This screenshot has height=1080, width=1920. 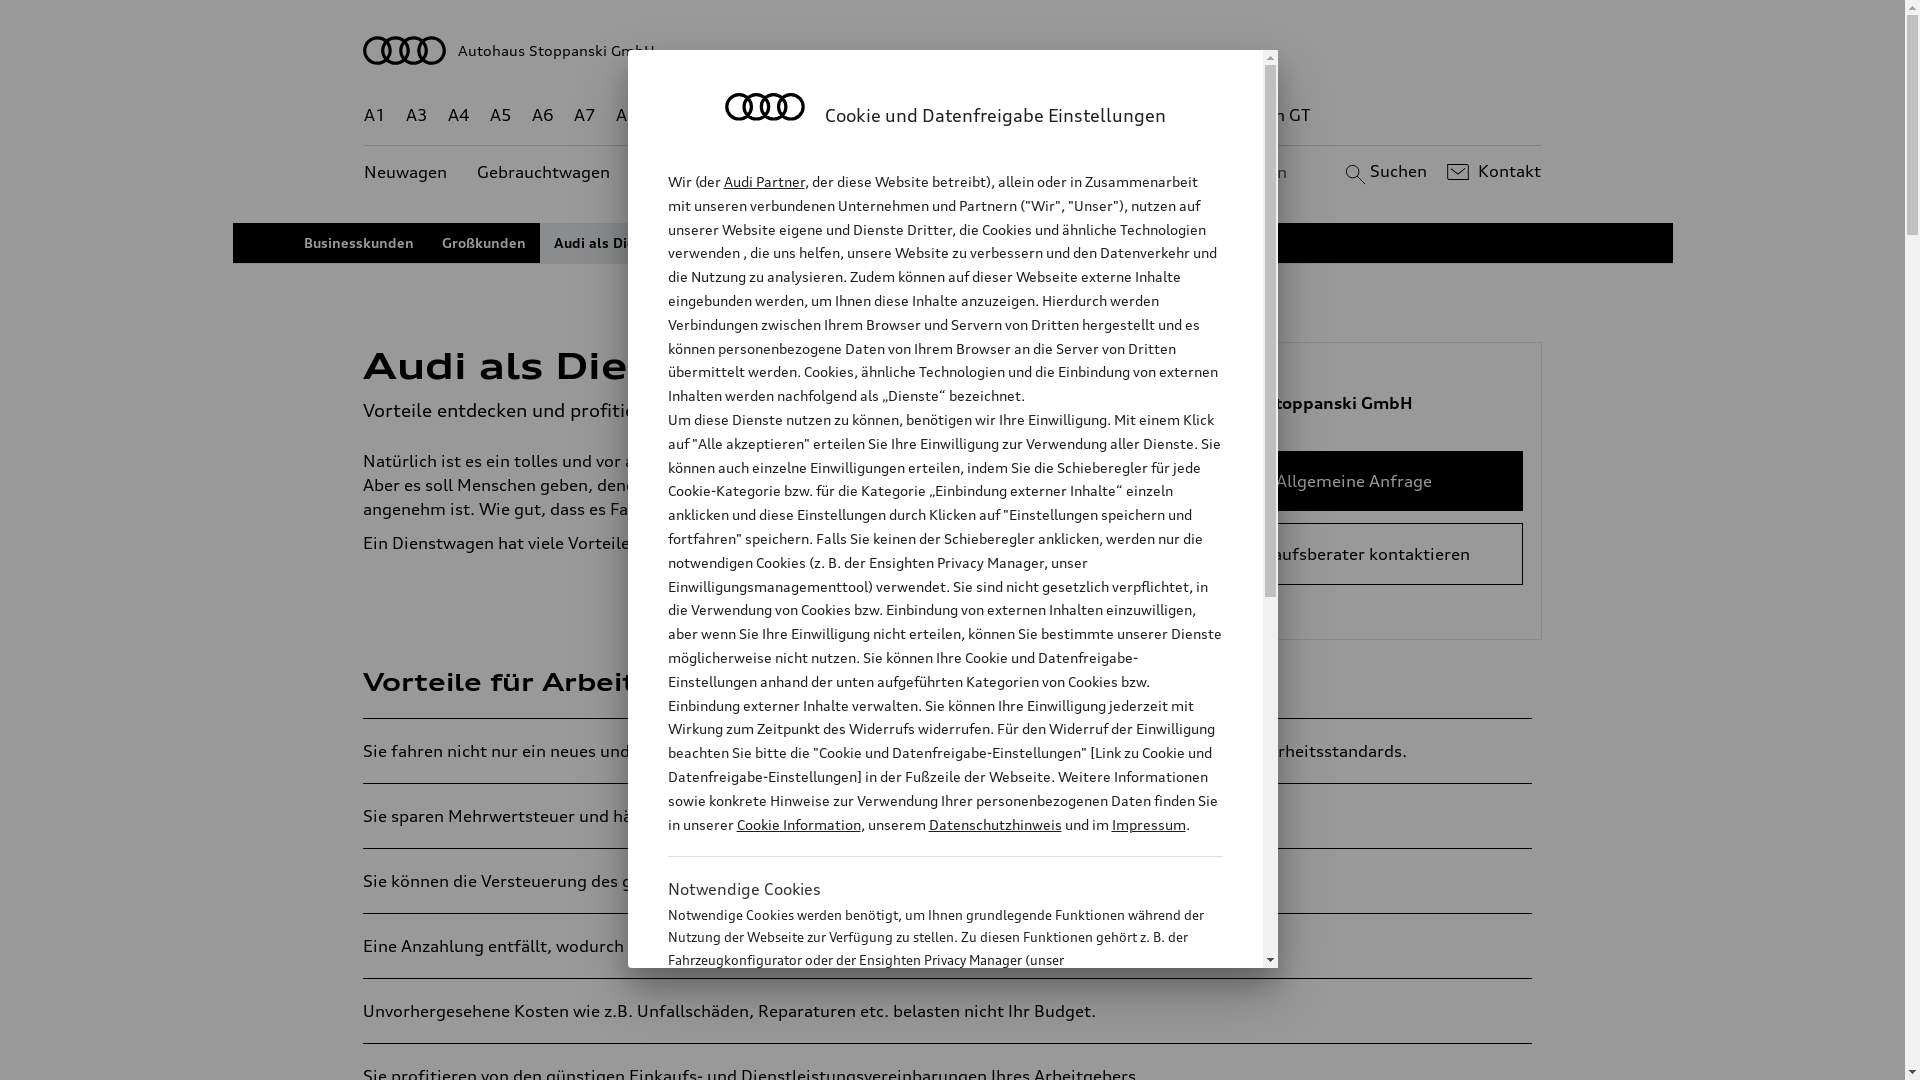 I want to click on Autohaus Stoppanski GmbH, so click(x=953, y=50).